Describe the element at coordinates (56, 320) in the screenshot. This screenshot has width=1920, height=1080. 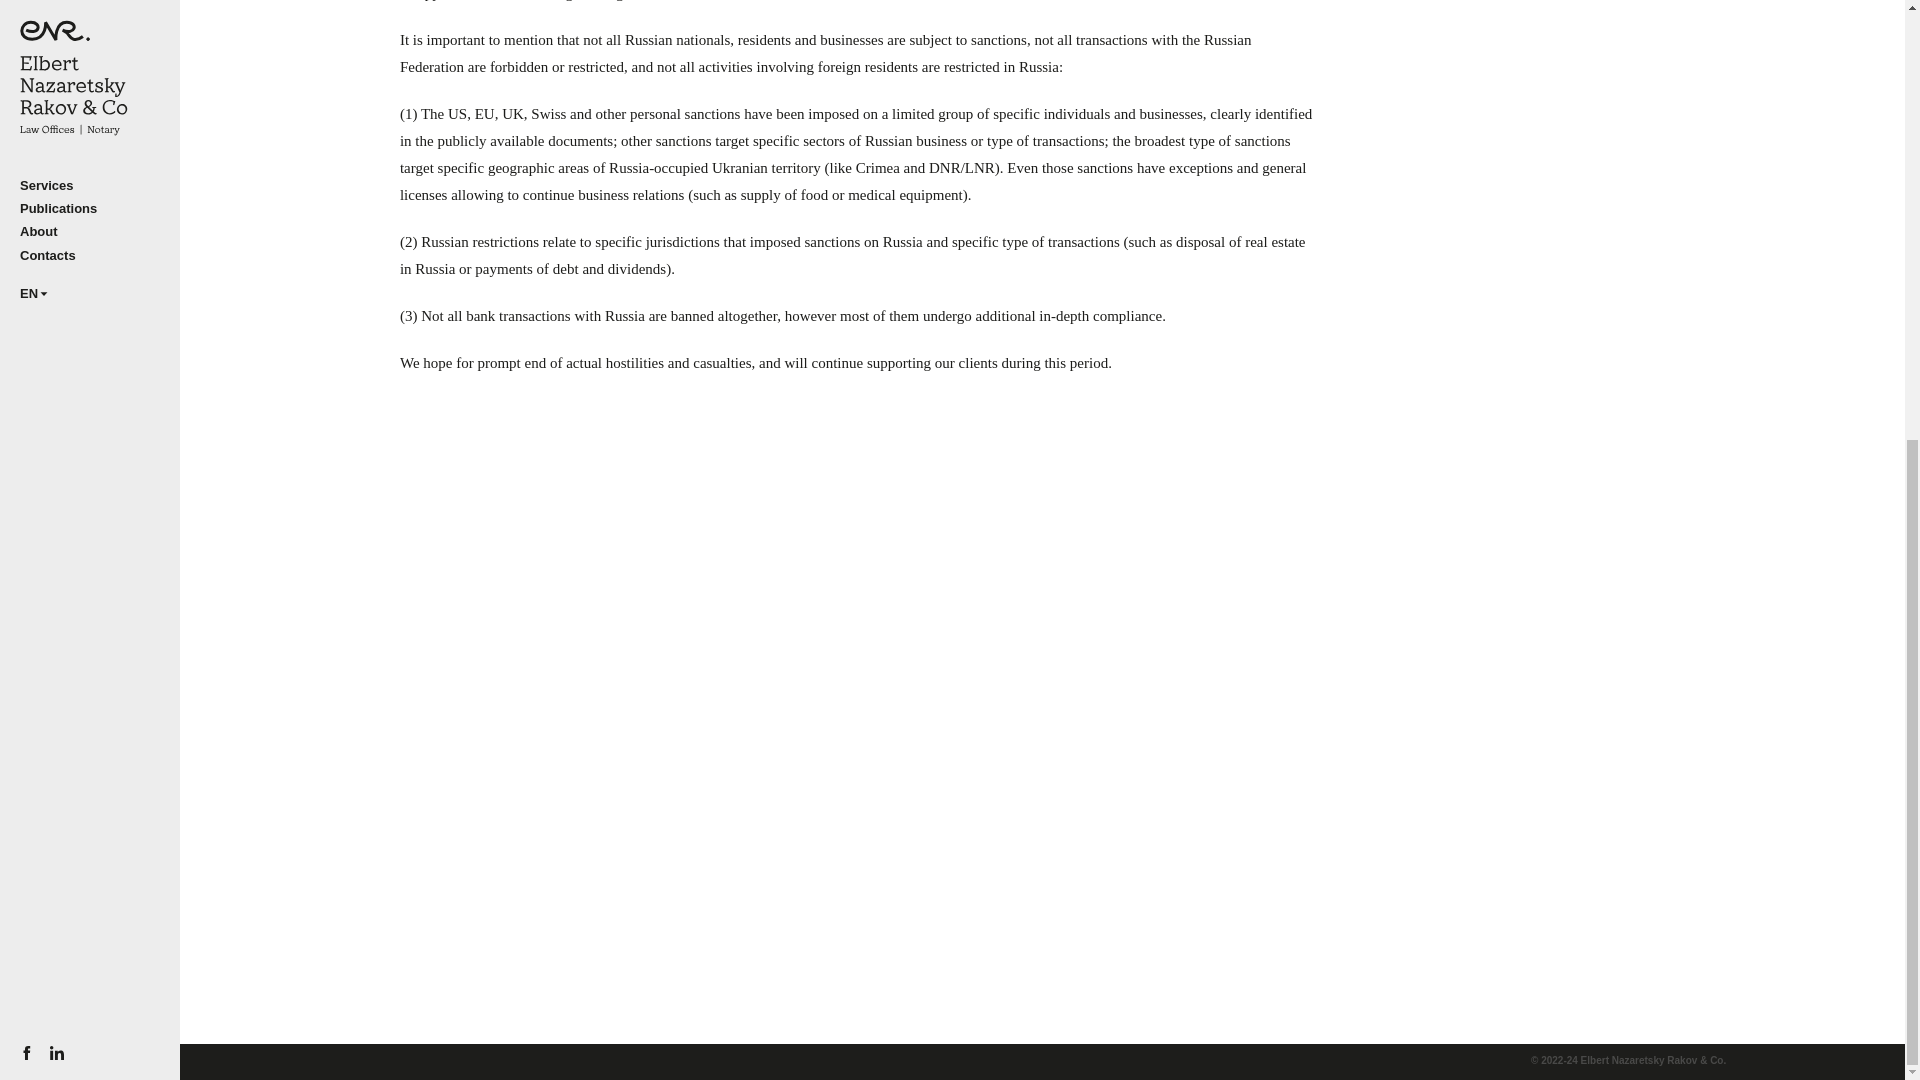
I see `Facebook` at that location.